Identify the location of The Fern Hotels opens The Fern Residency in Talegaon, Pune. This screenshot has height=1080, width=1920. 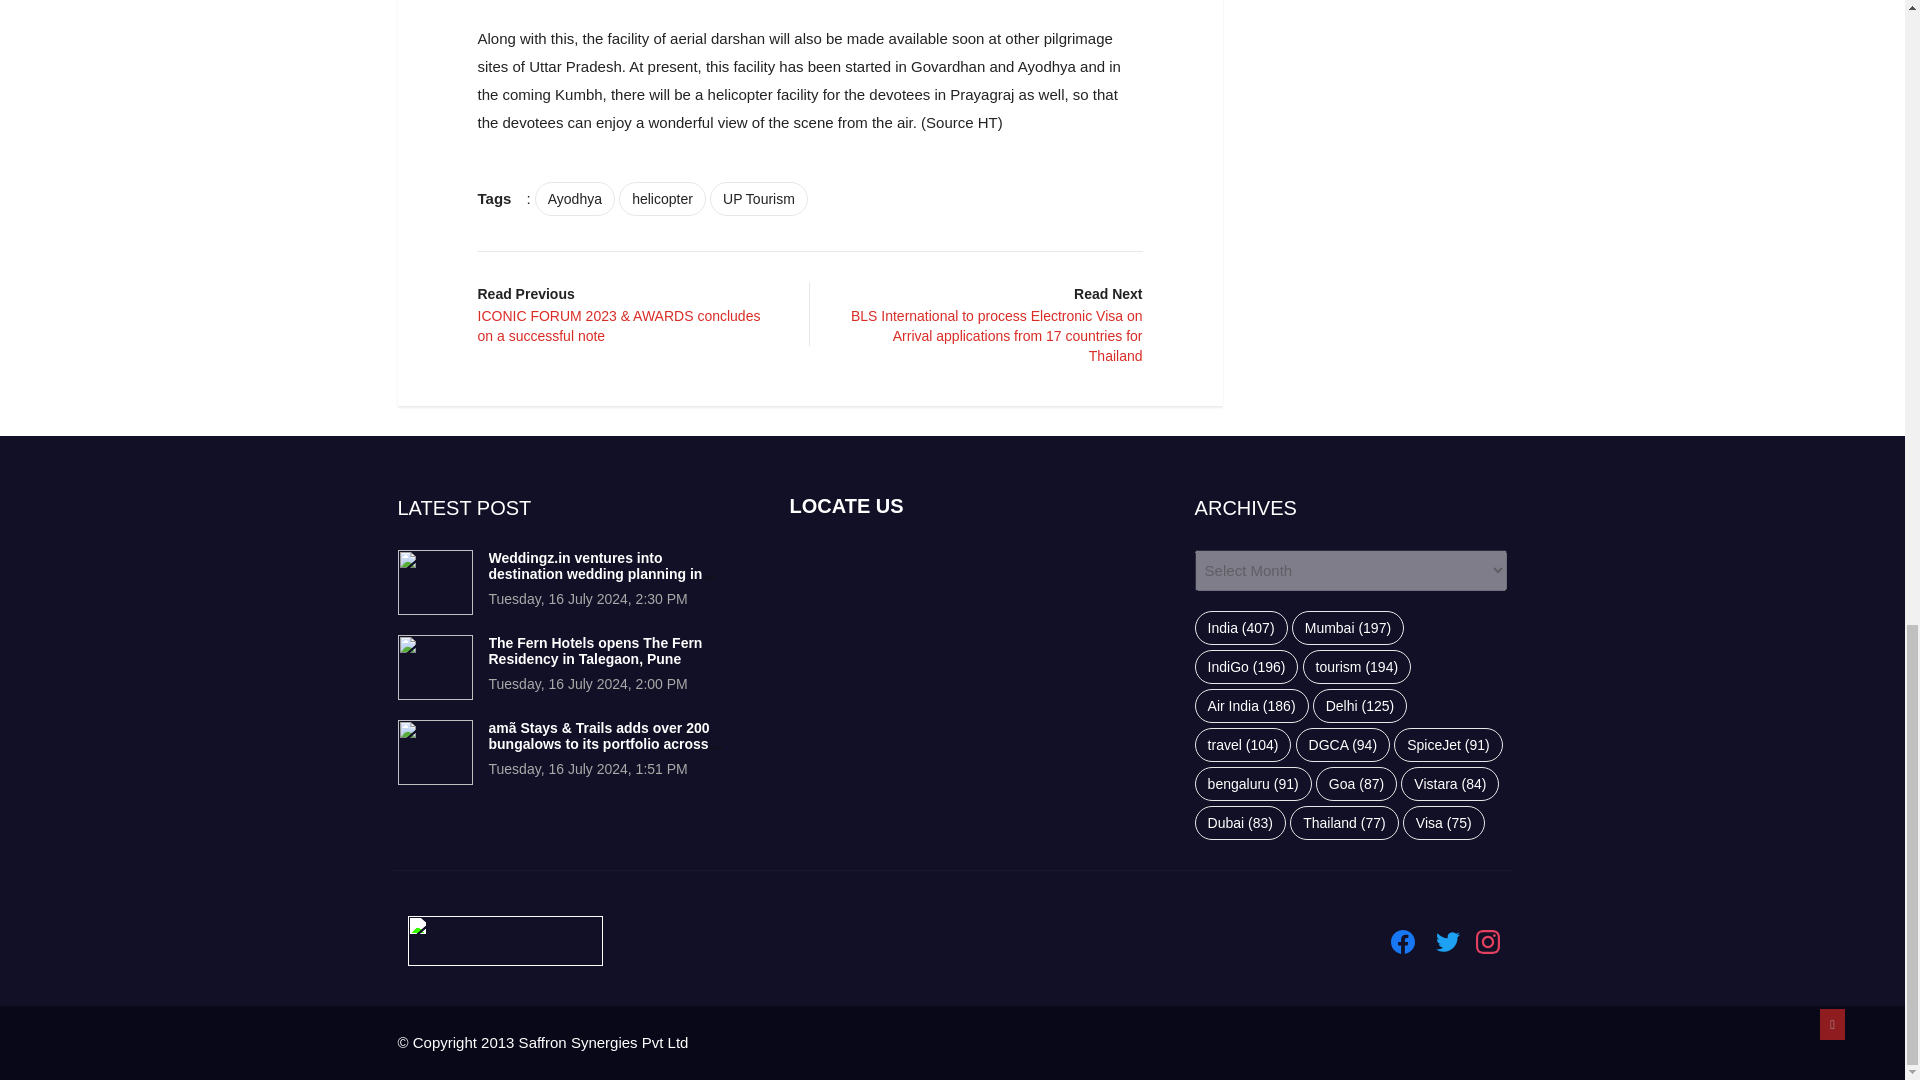
(594, 652).